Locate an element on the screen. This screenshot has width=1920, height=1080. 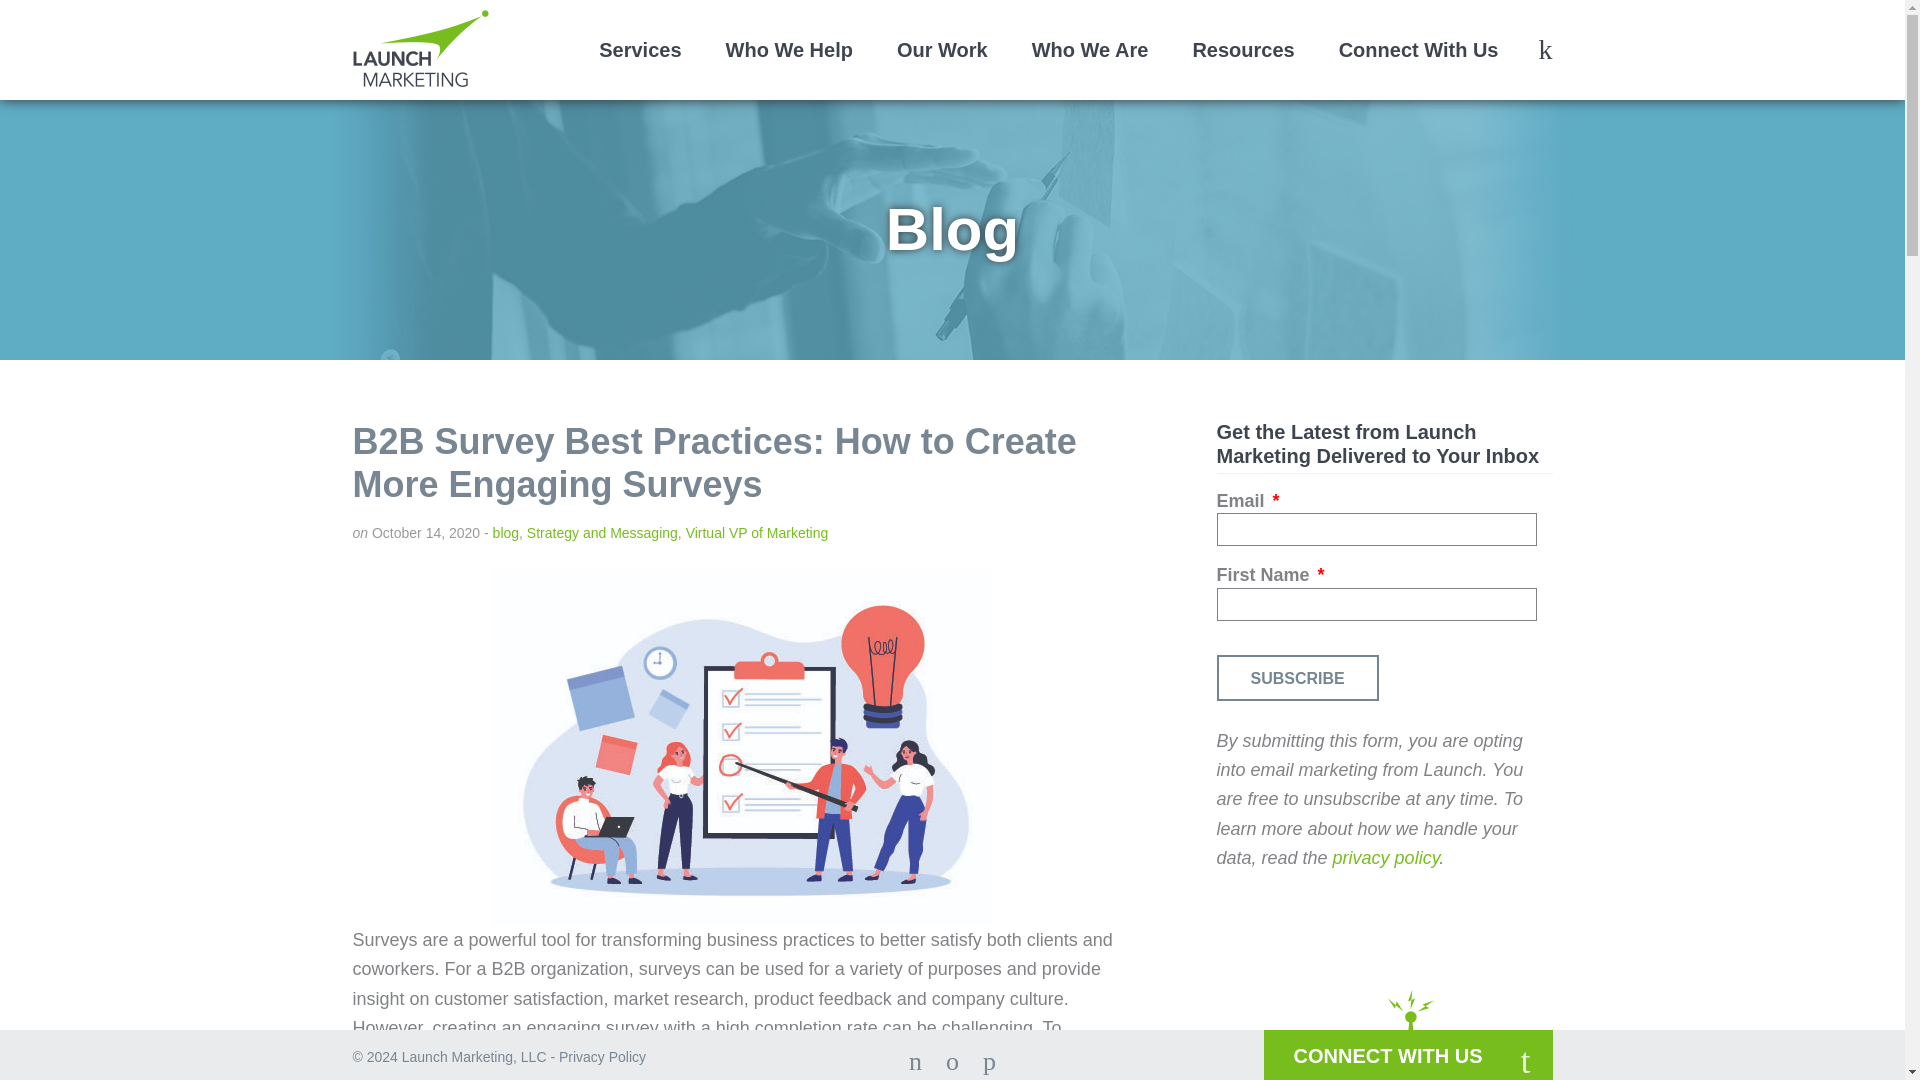
Launch Marketing is located at coordinates (419, 48).